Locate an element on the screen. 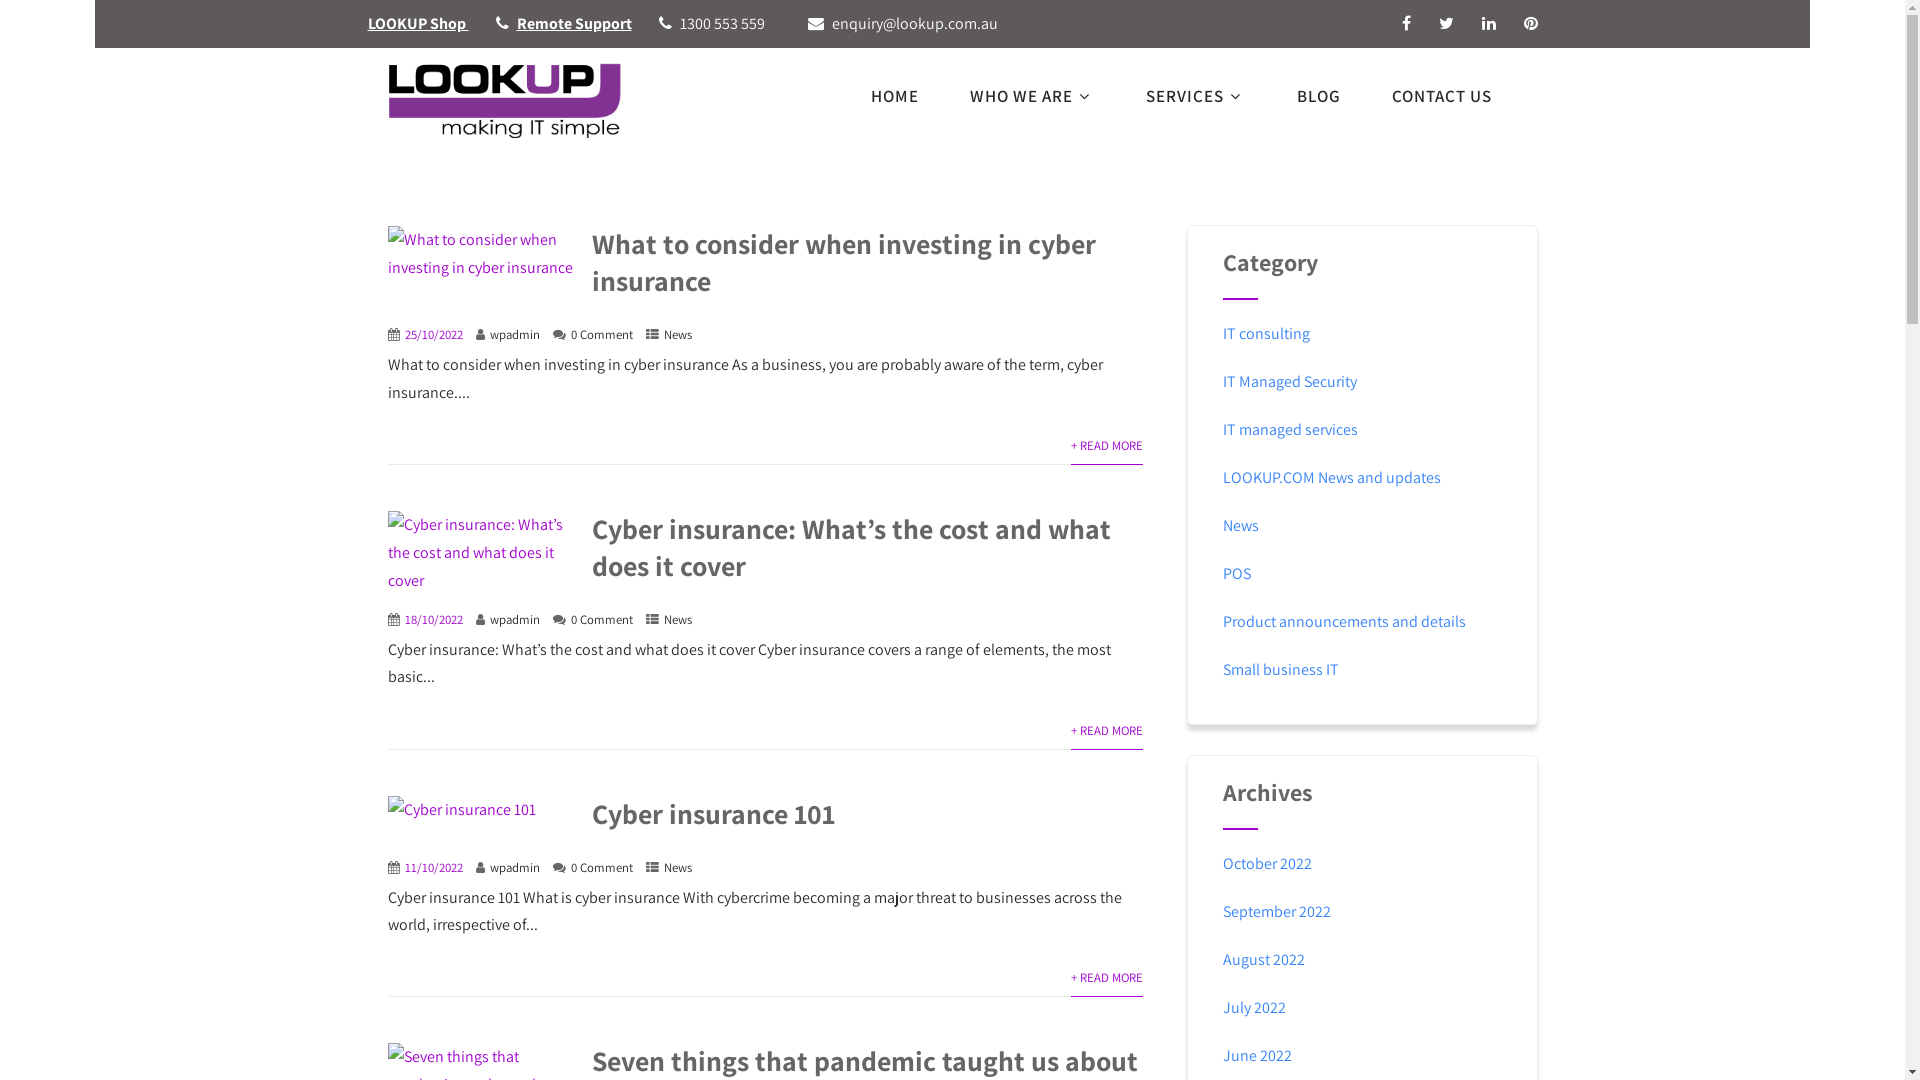 This screenshot has height=1080, width=1920. June 2022 is located at coordinates (1258, 1056).